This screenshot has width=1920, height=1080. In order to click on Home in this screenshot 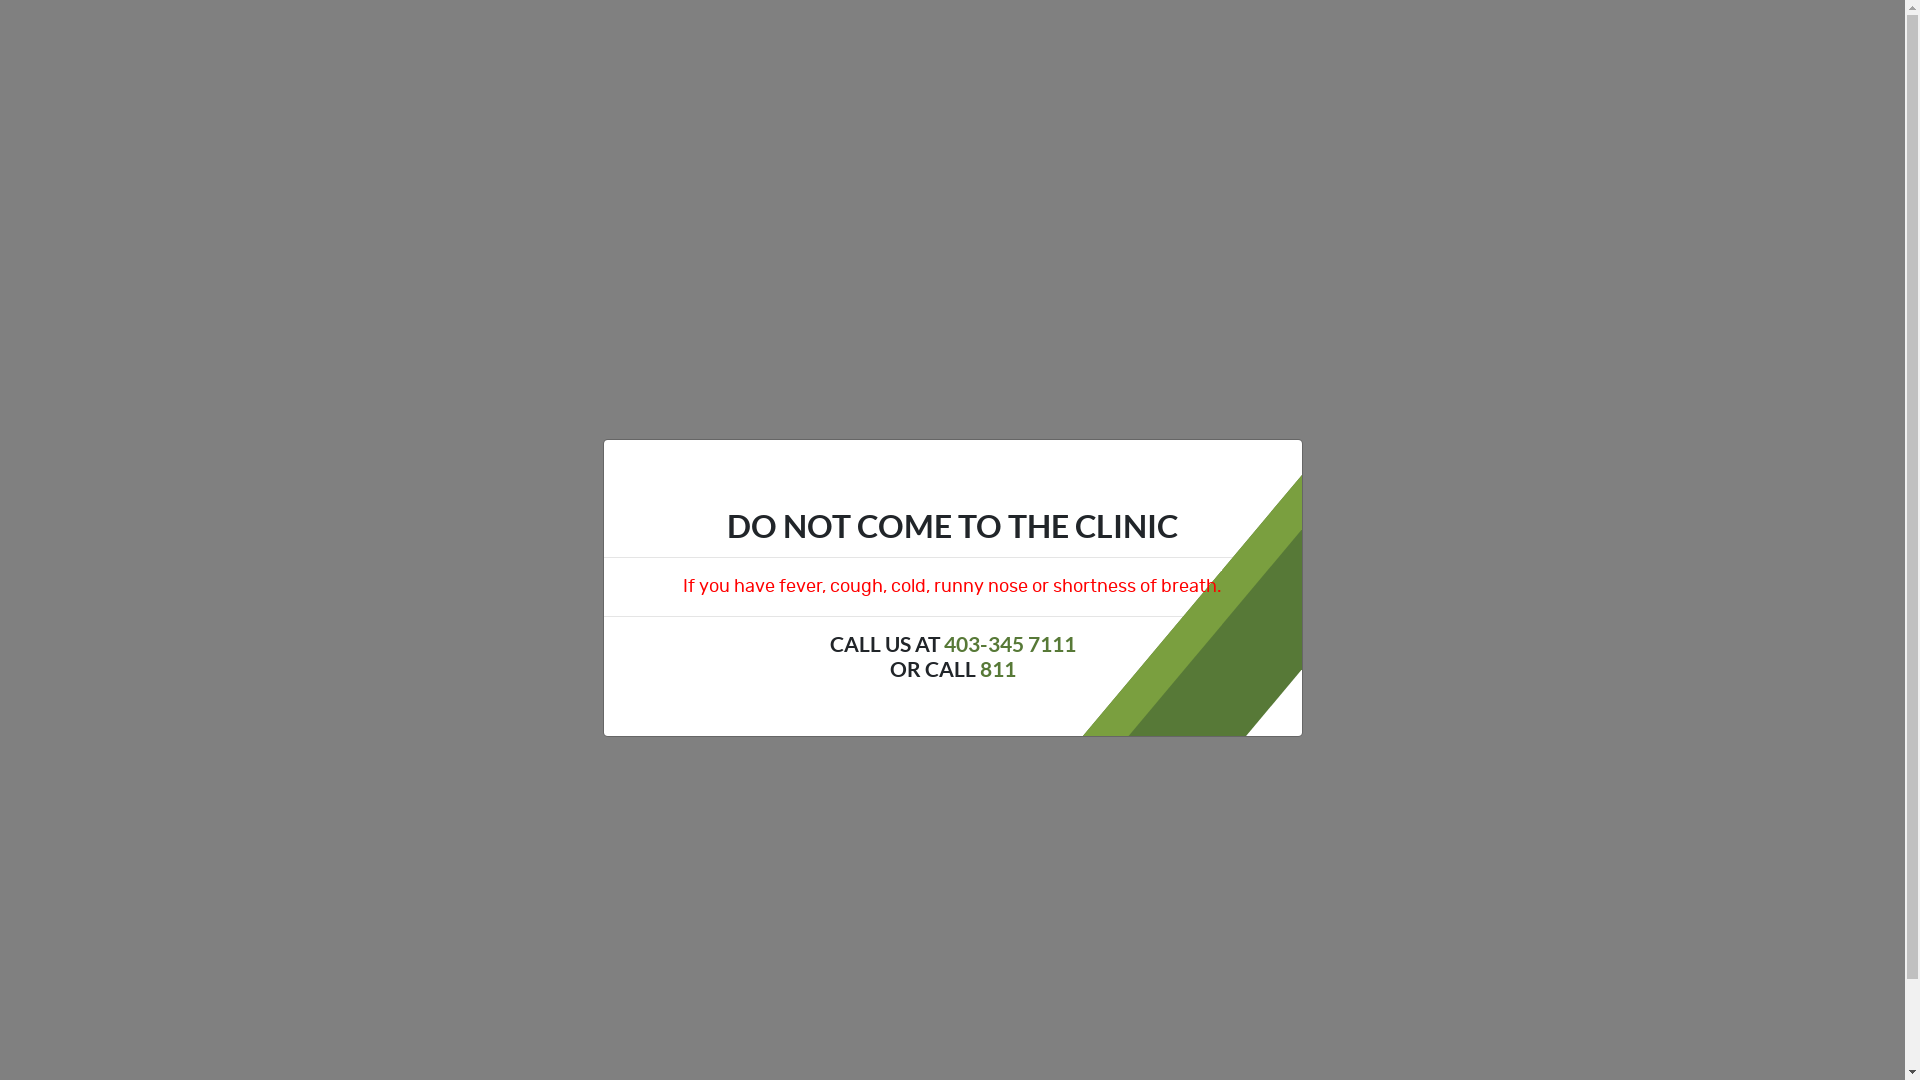, I will do `click(89, 44)`.